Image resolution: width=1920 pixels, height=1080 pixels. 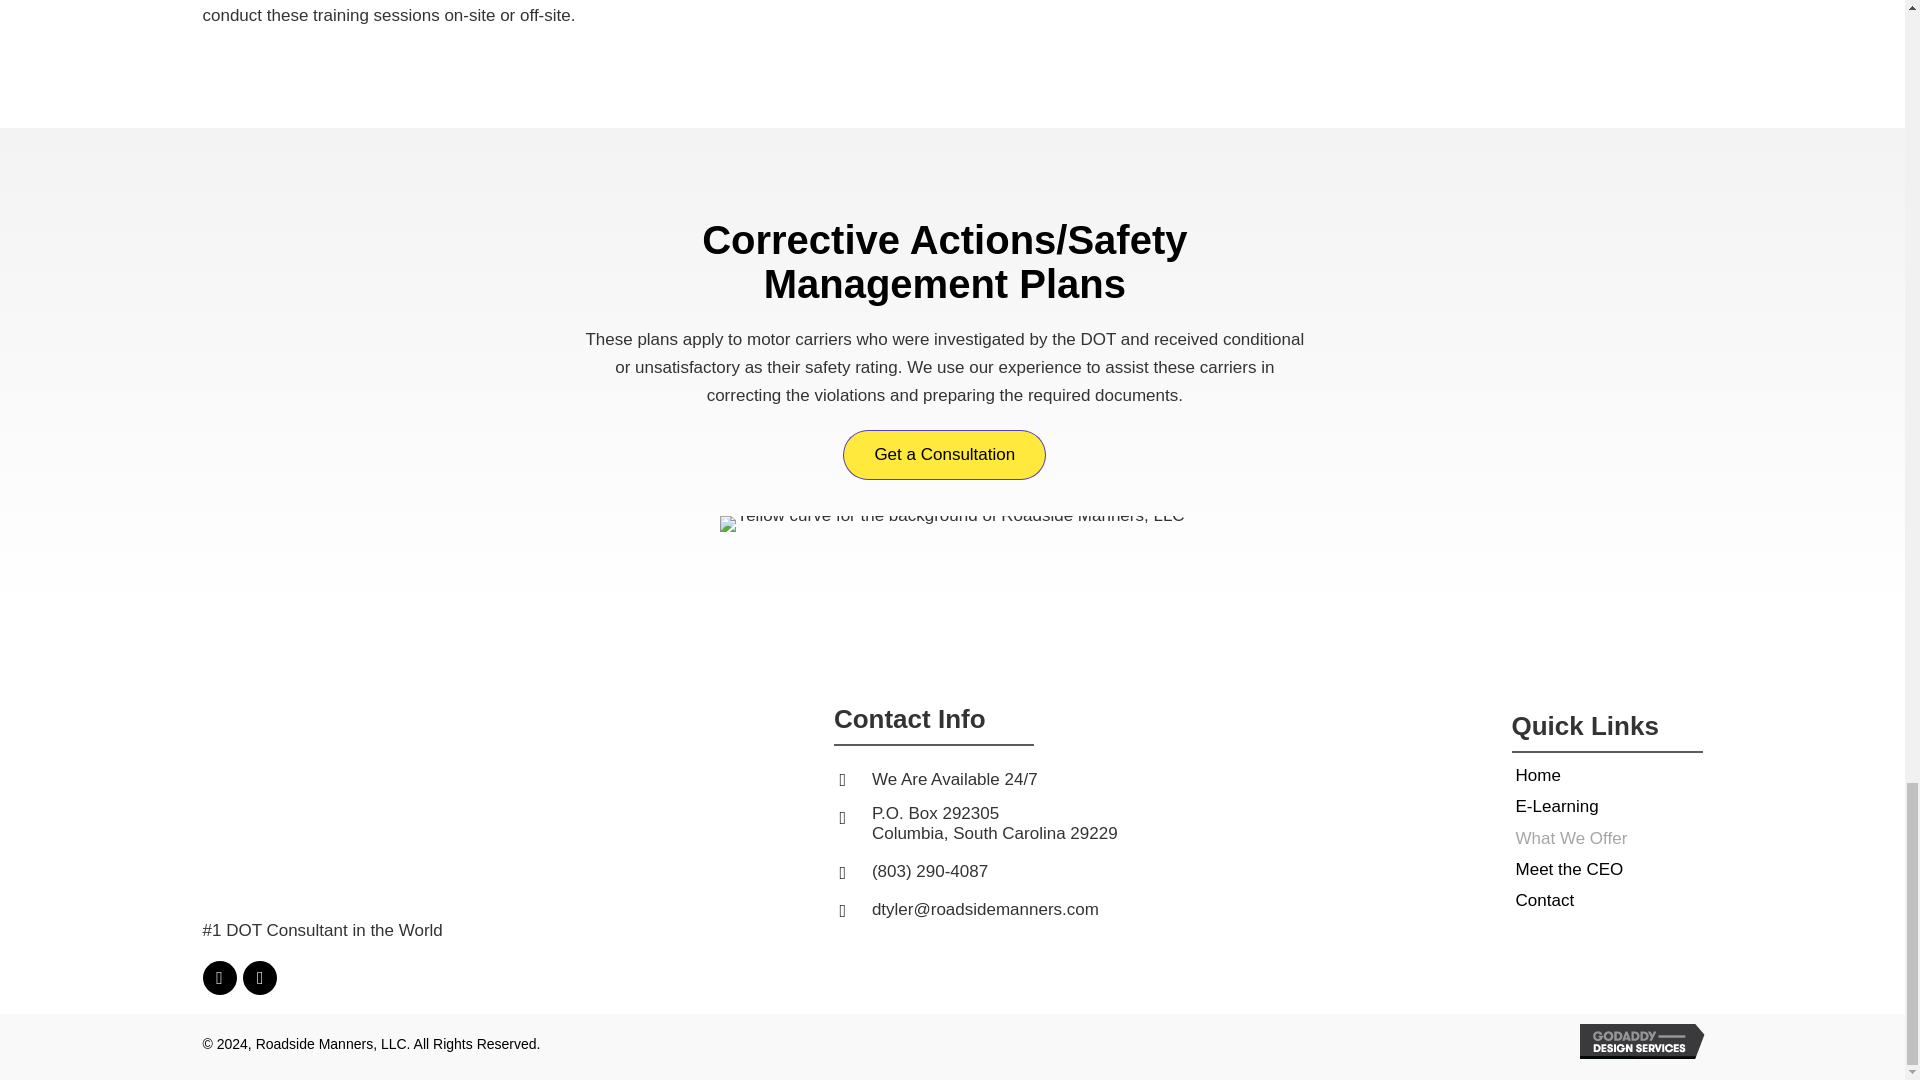 I want to click on Roadside Manners, LLC, so click(x=338, y=771).